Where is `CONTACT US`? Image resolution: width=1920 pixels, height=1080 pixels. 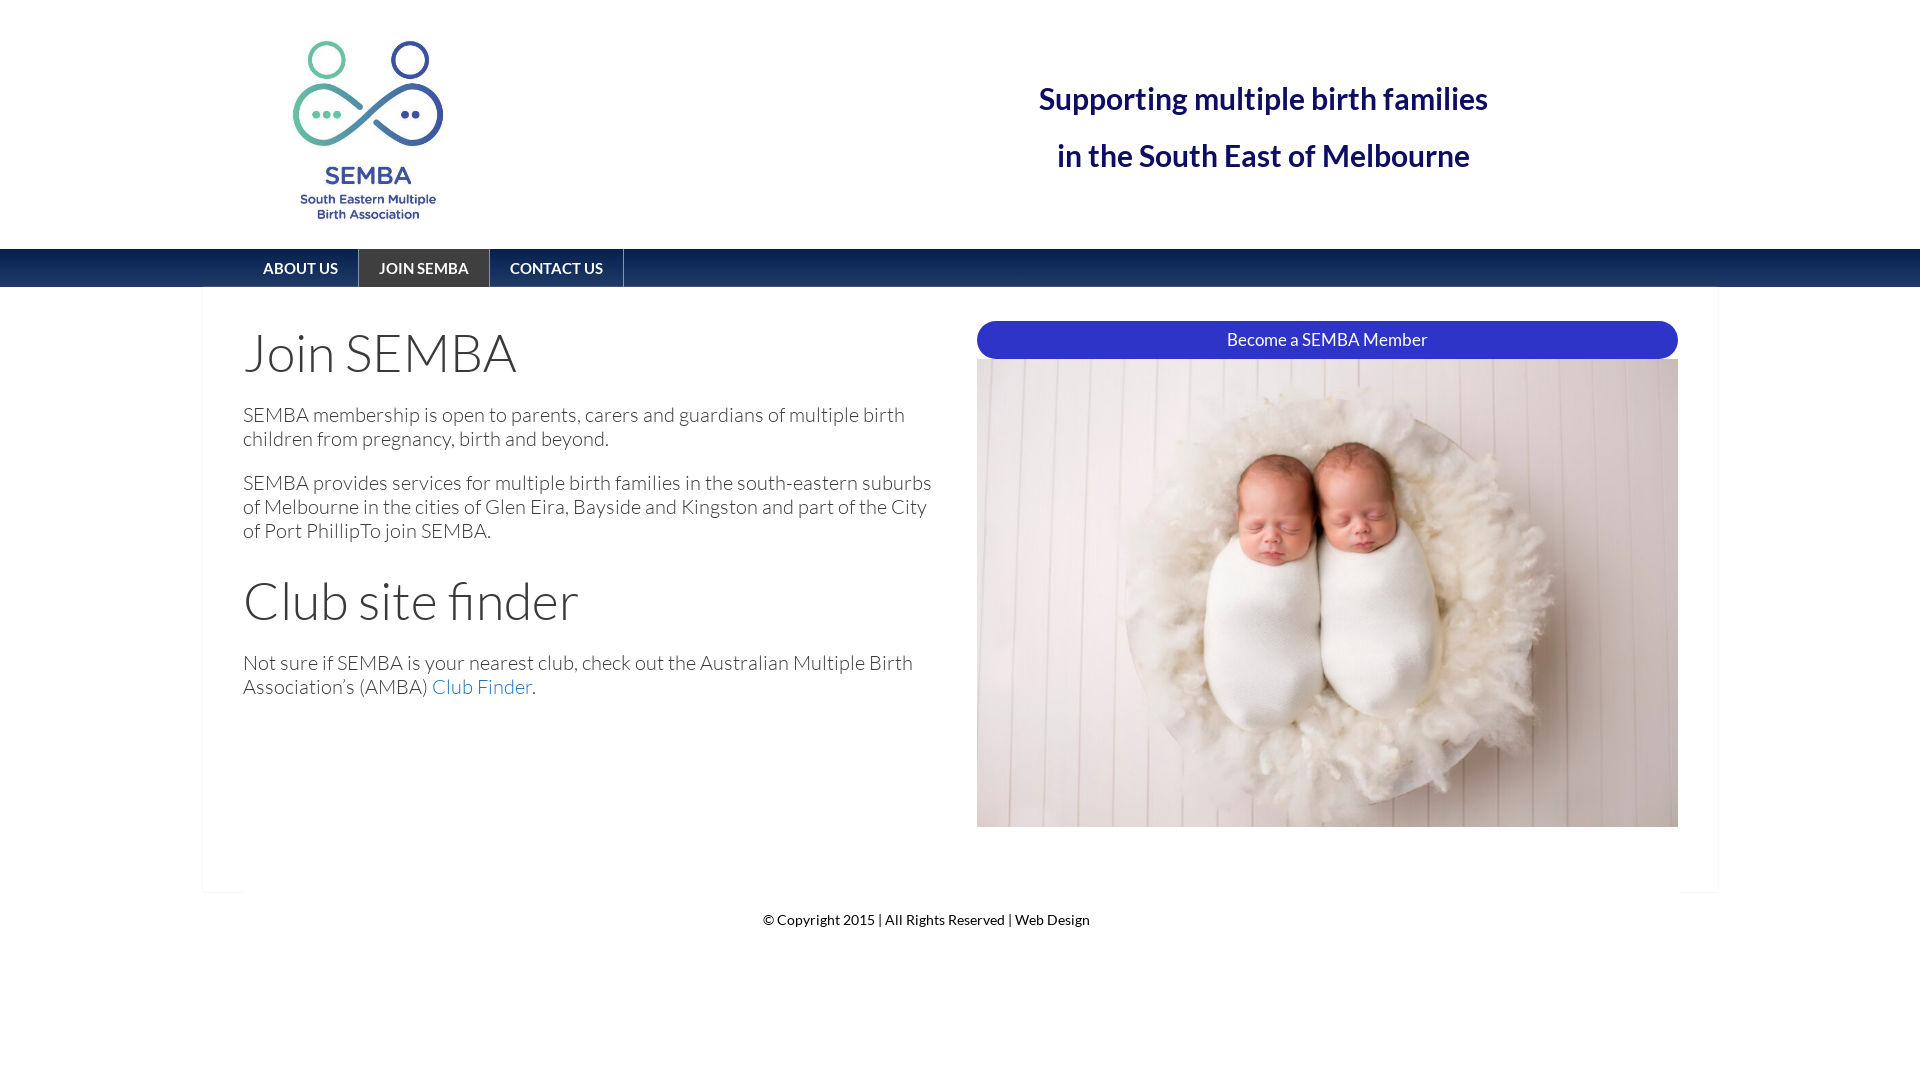 CONTACT US is located at coordinates (556, 268).